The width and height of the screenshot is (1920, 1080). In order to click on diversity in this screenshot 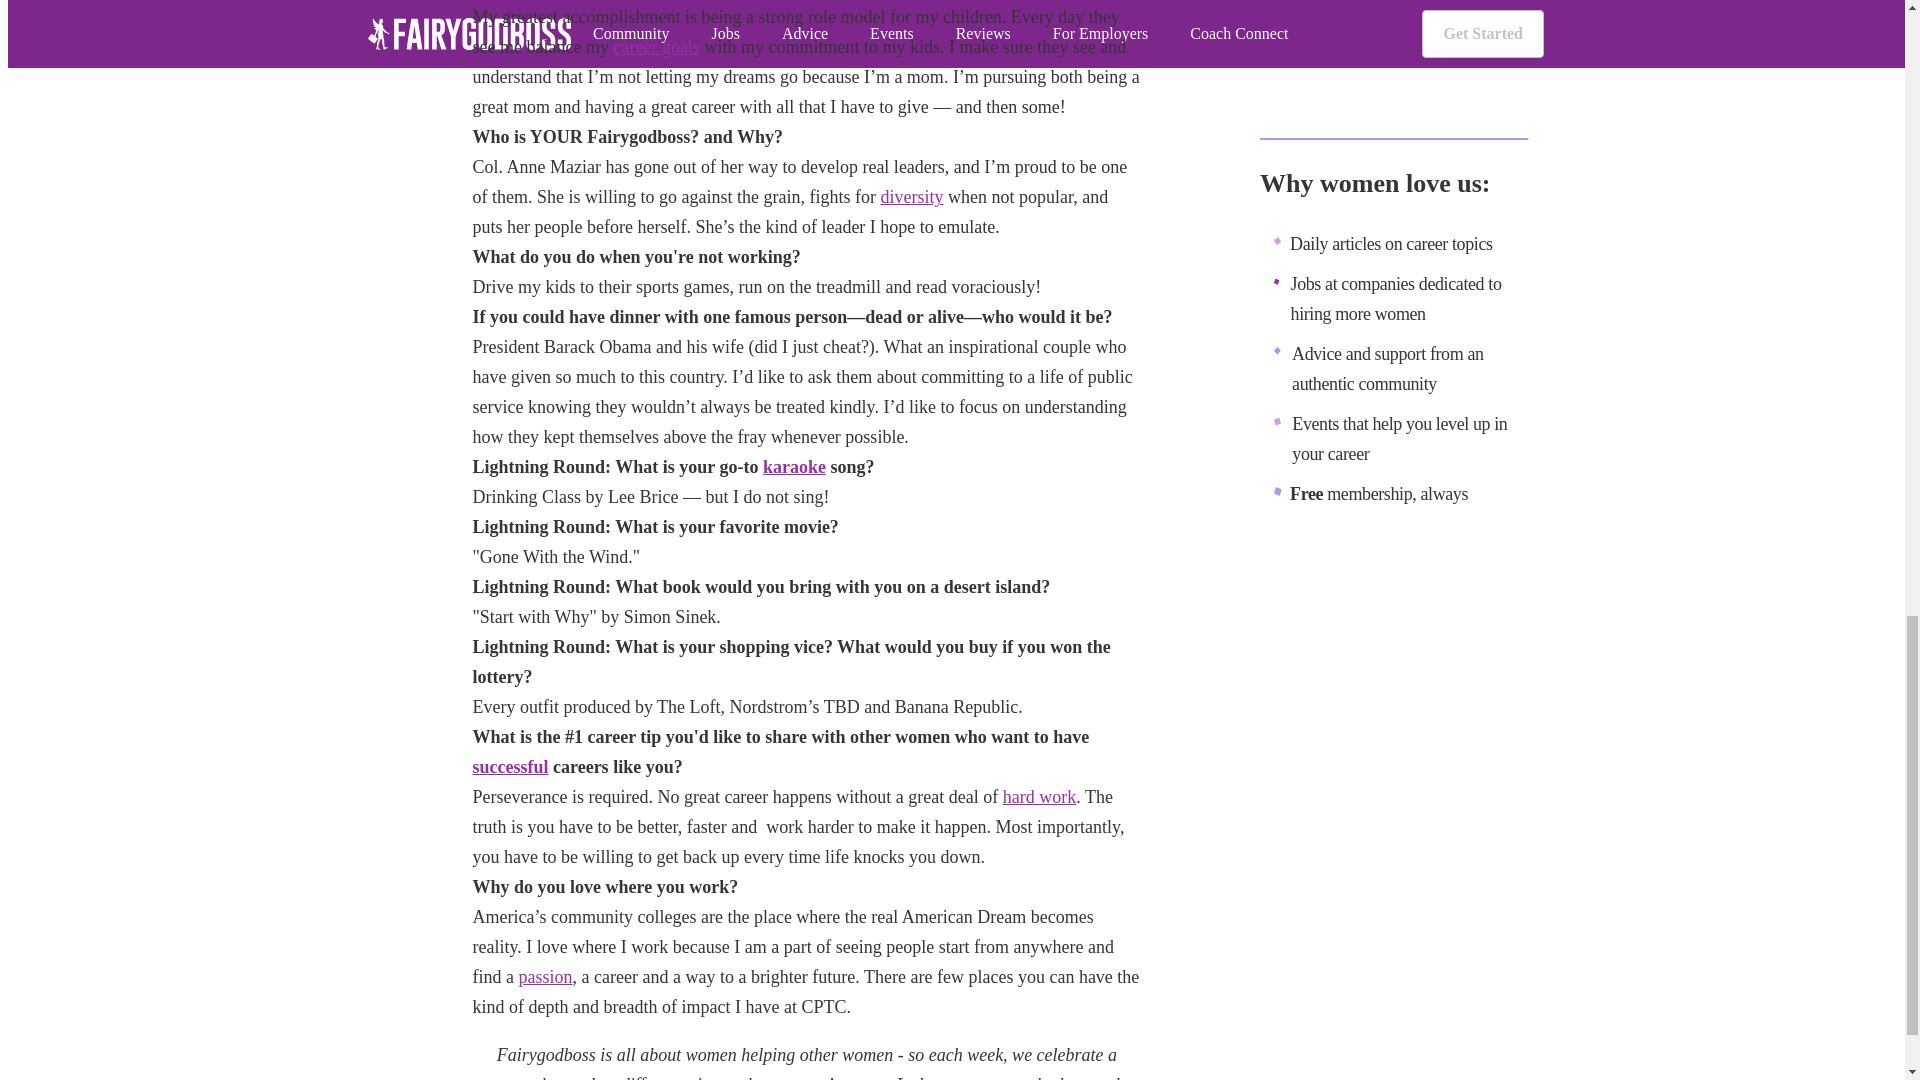, I will do `click(910, 196)`.